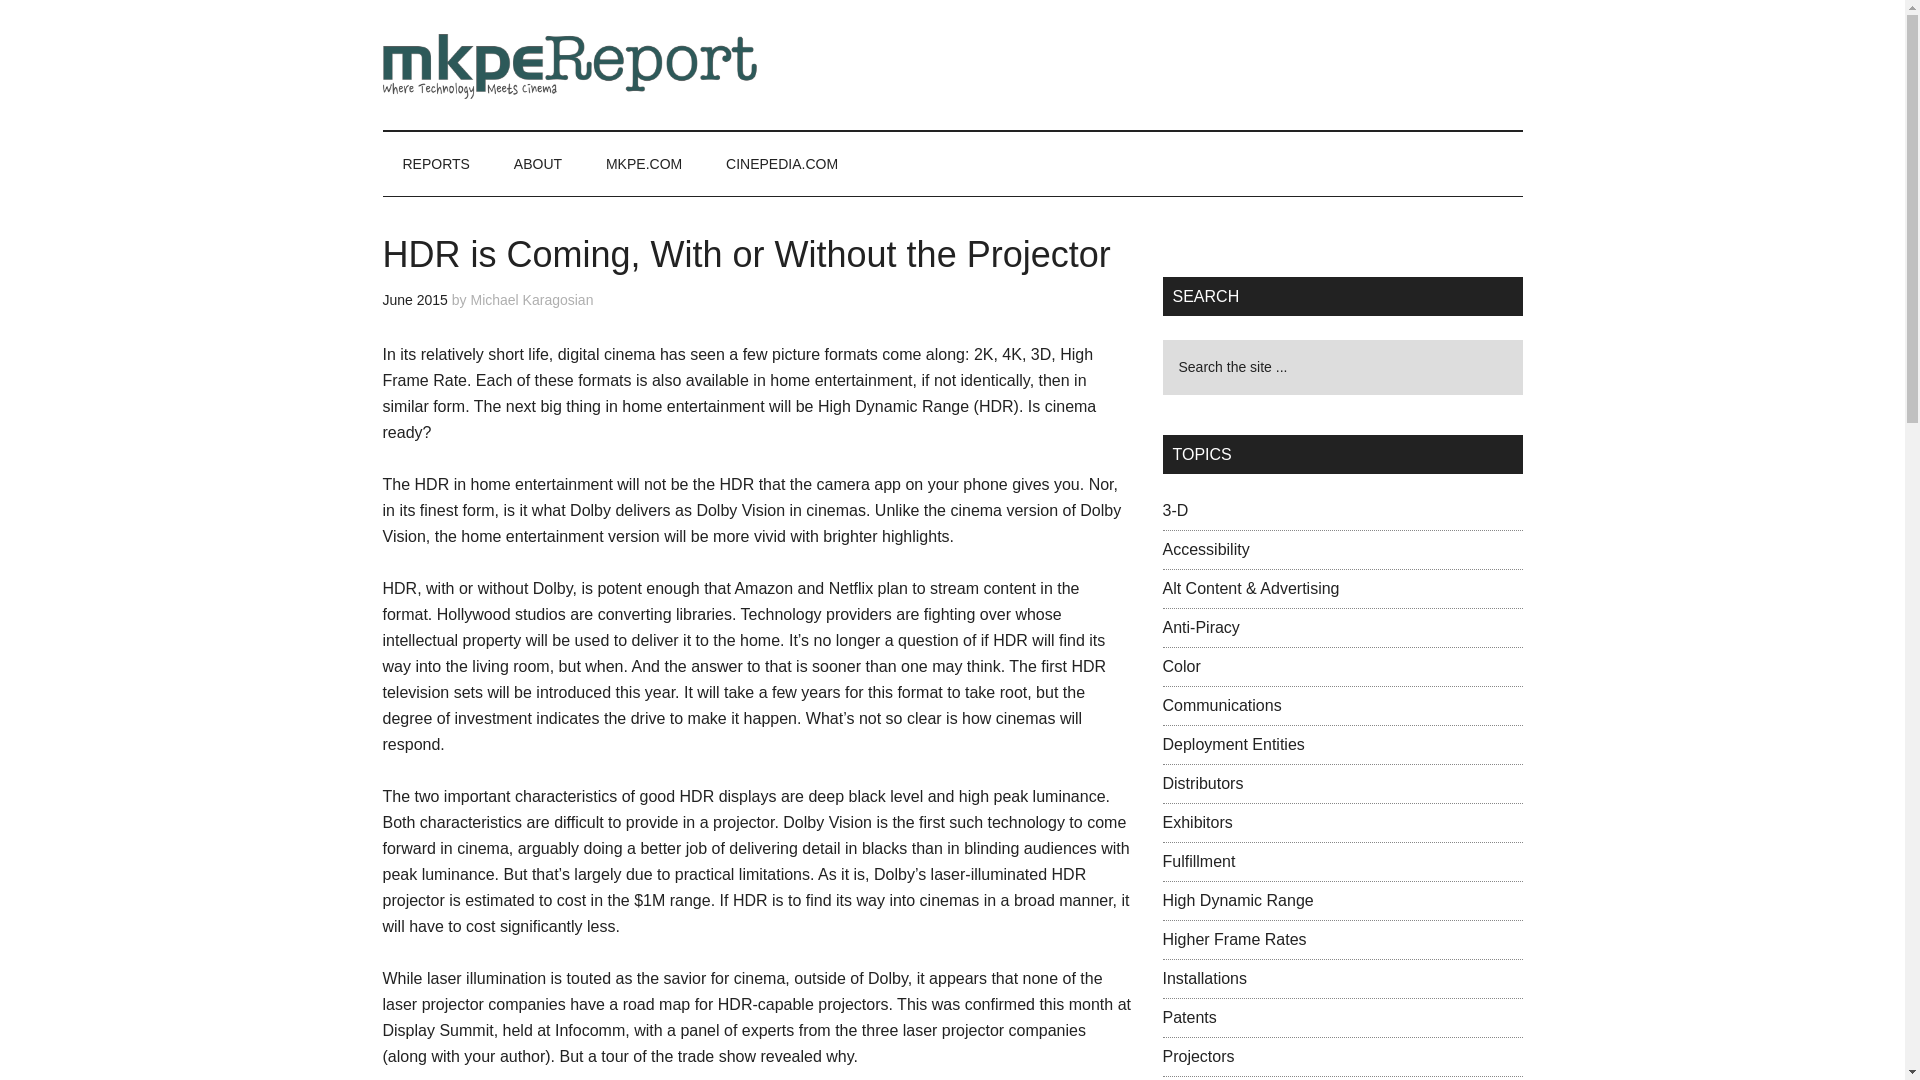  I want to click on Color, so click(1180, 666).